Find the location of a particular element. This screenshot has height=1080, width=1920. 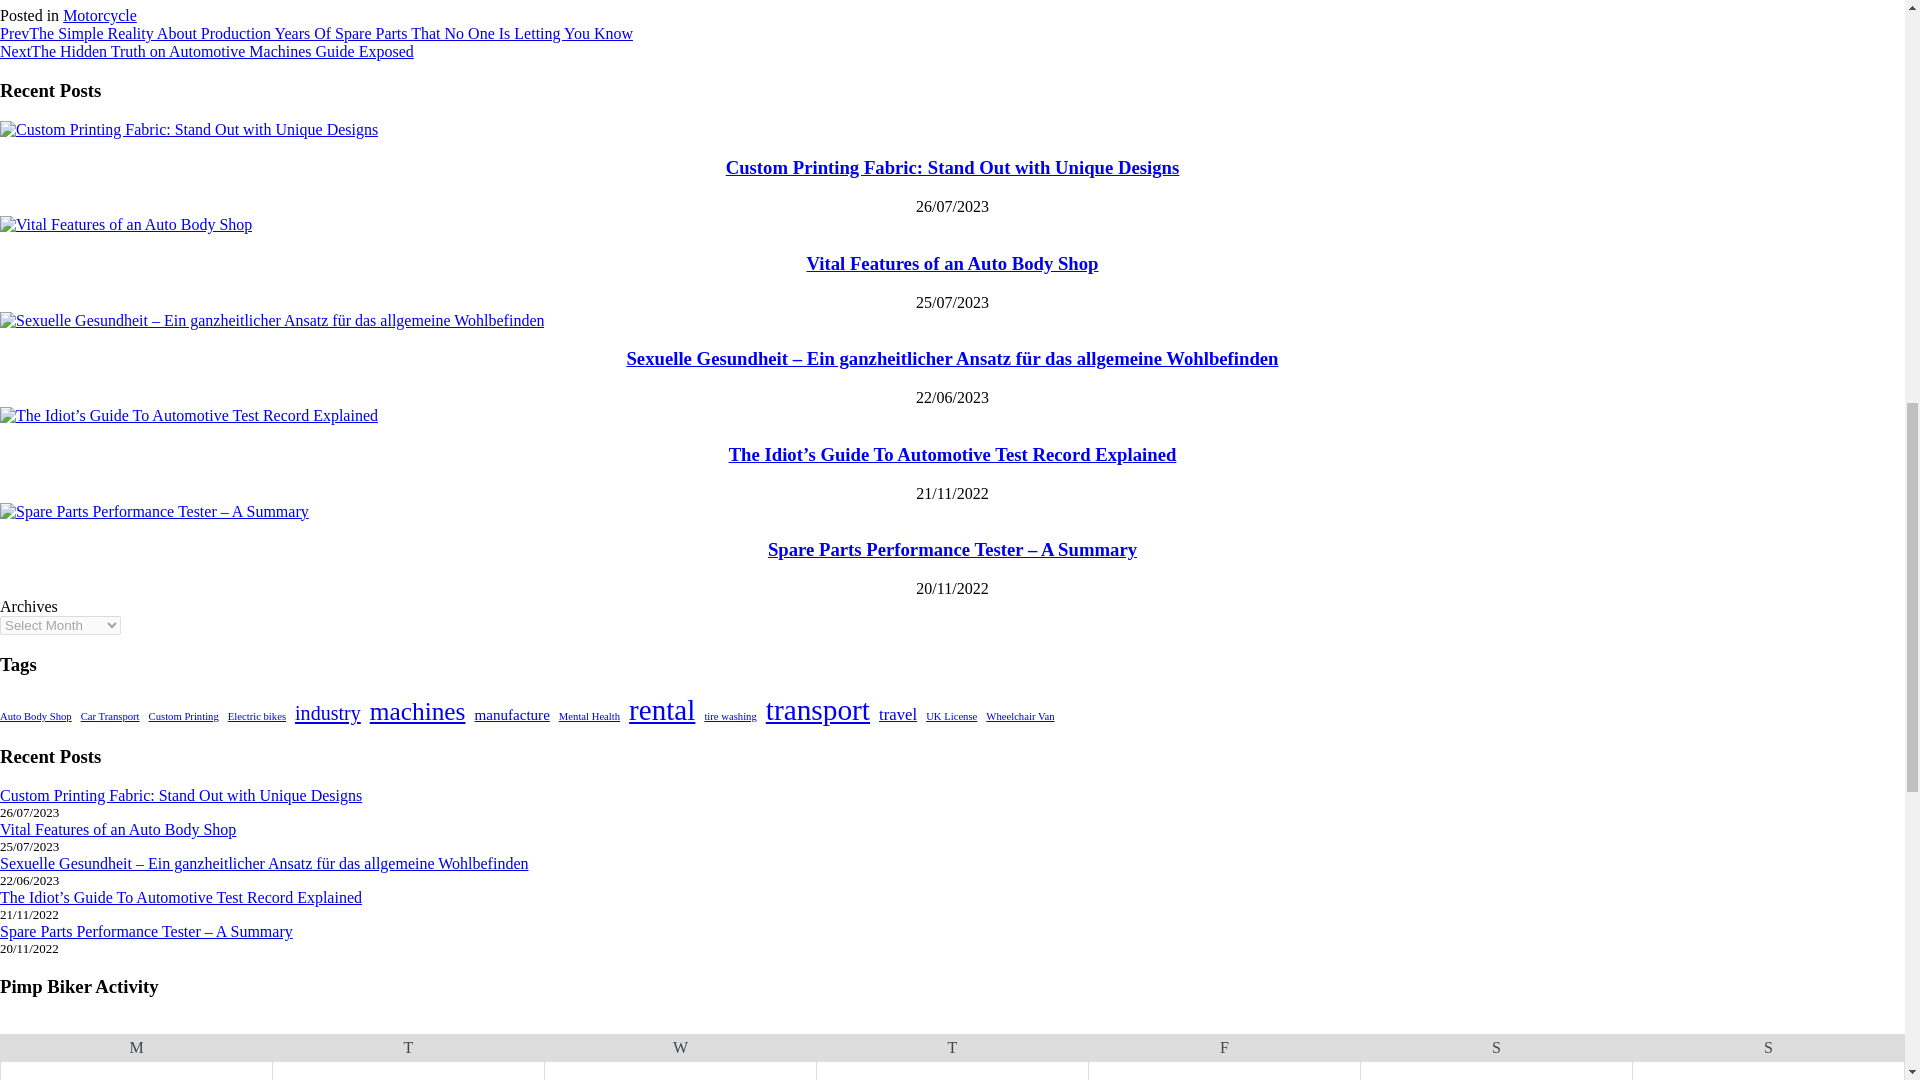

Vital Features of an Auto Body Shop is located at coordinates (952, 263).